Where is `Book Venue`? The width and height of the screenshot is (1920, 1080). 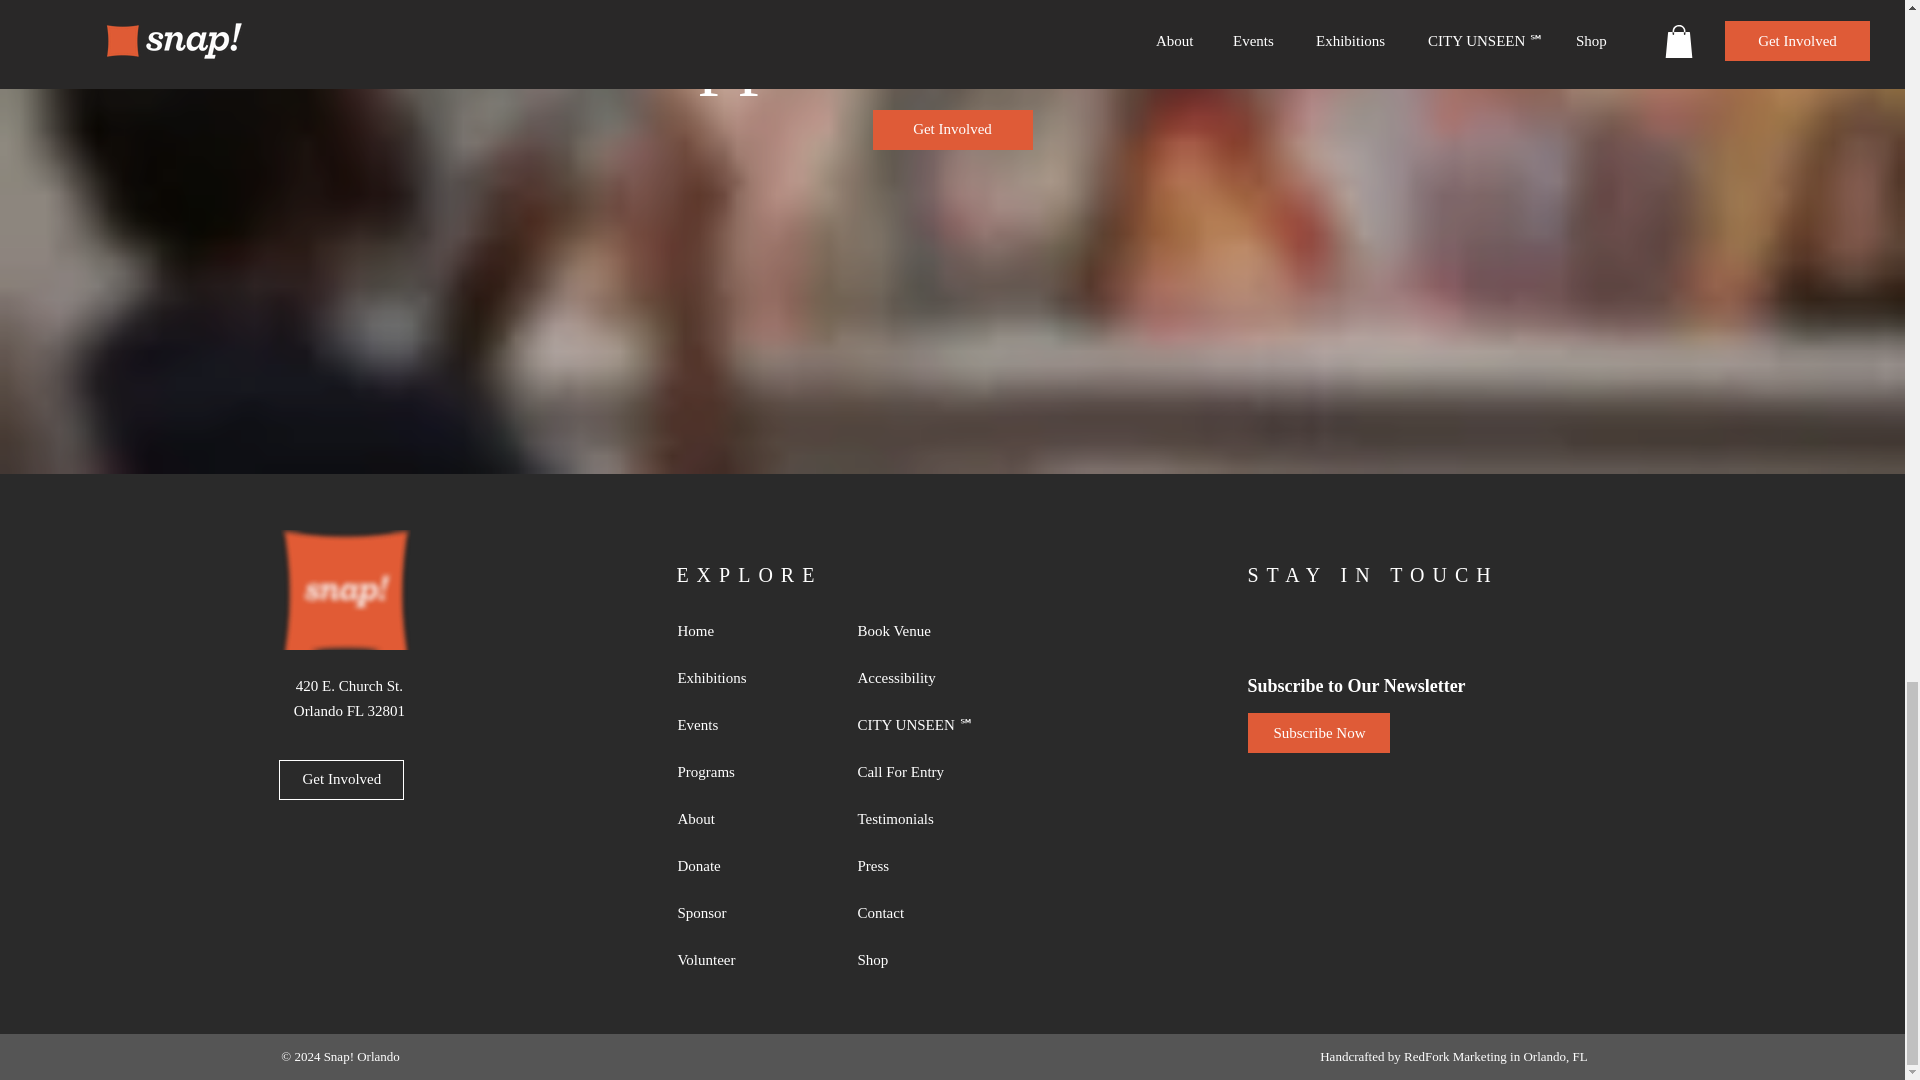
Book Venue is located at coordinates (912, 632).